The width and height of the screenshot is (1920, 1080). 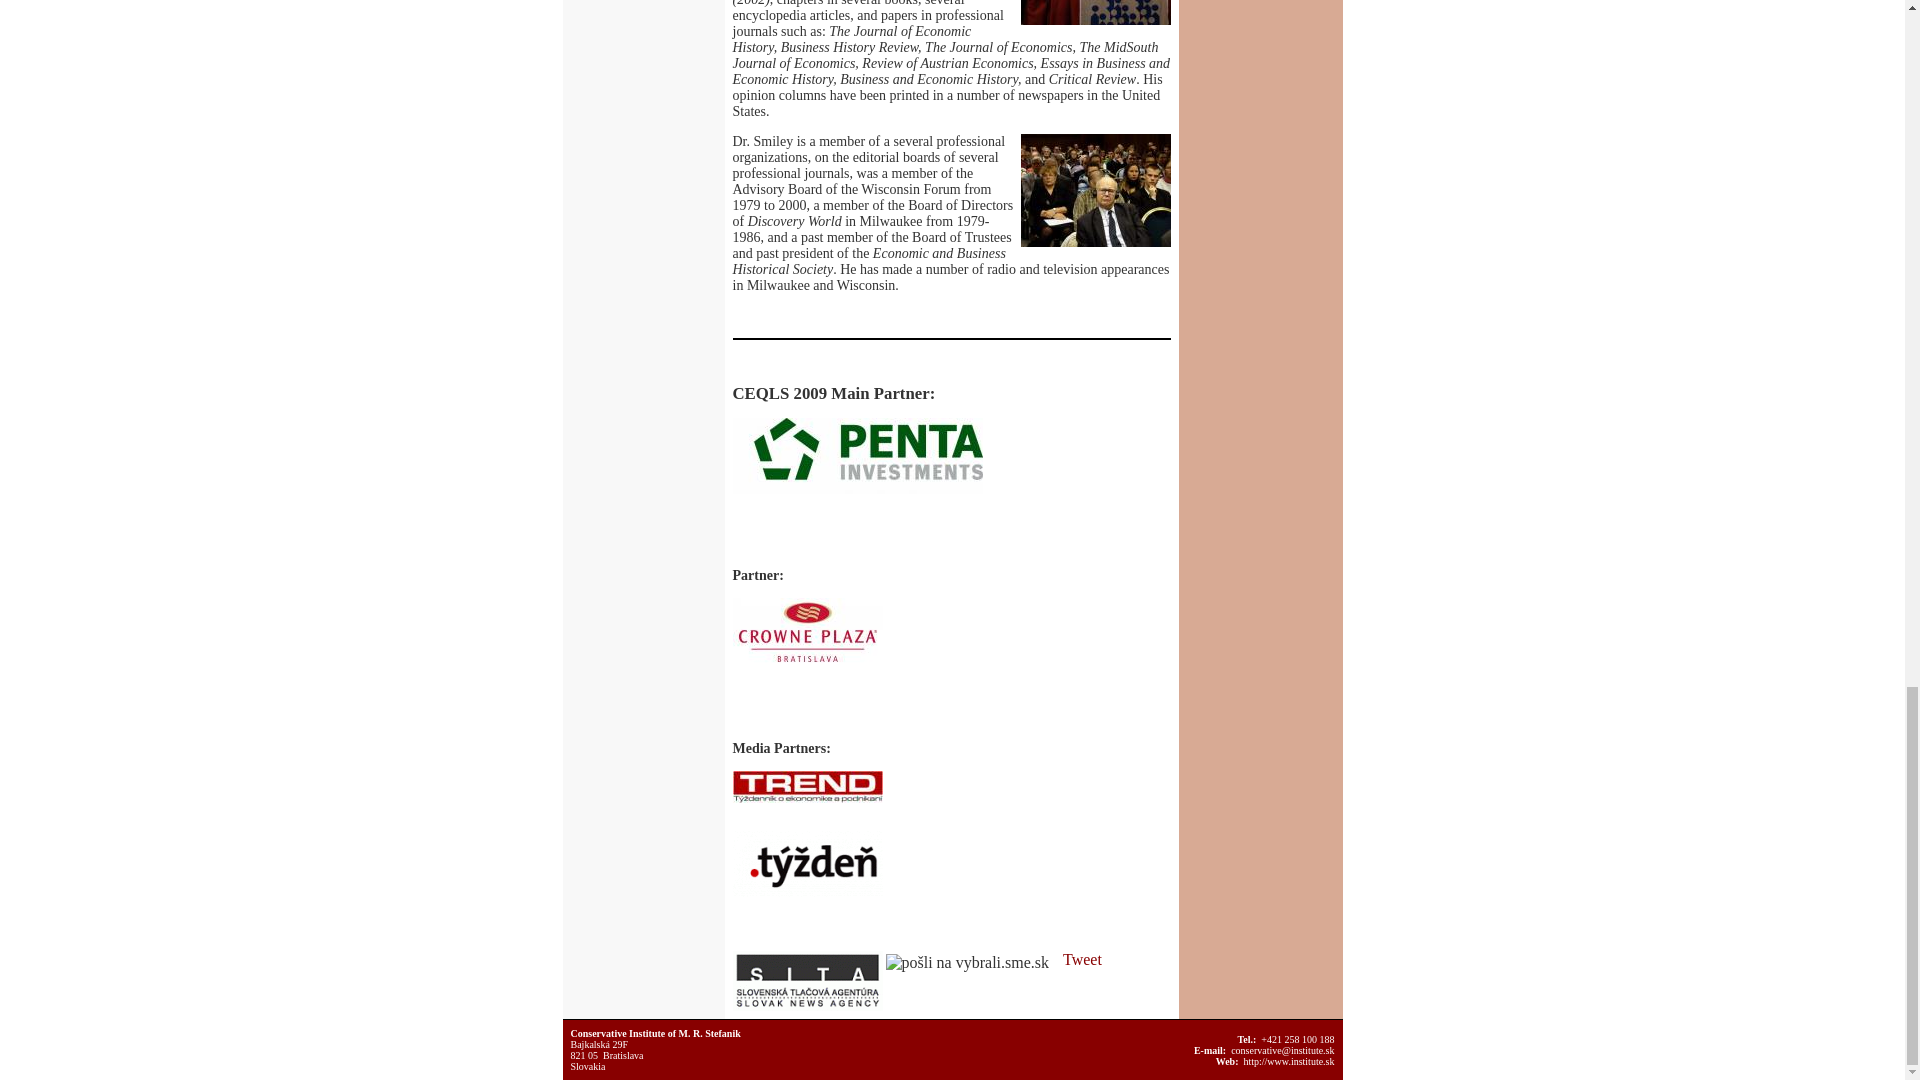 What do you see at coordinates (970, 962) in the screenshot?
I see `vybrali.sme.sk` at bounding box center [970, 962].